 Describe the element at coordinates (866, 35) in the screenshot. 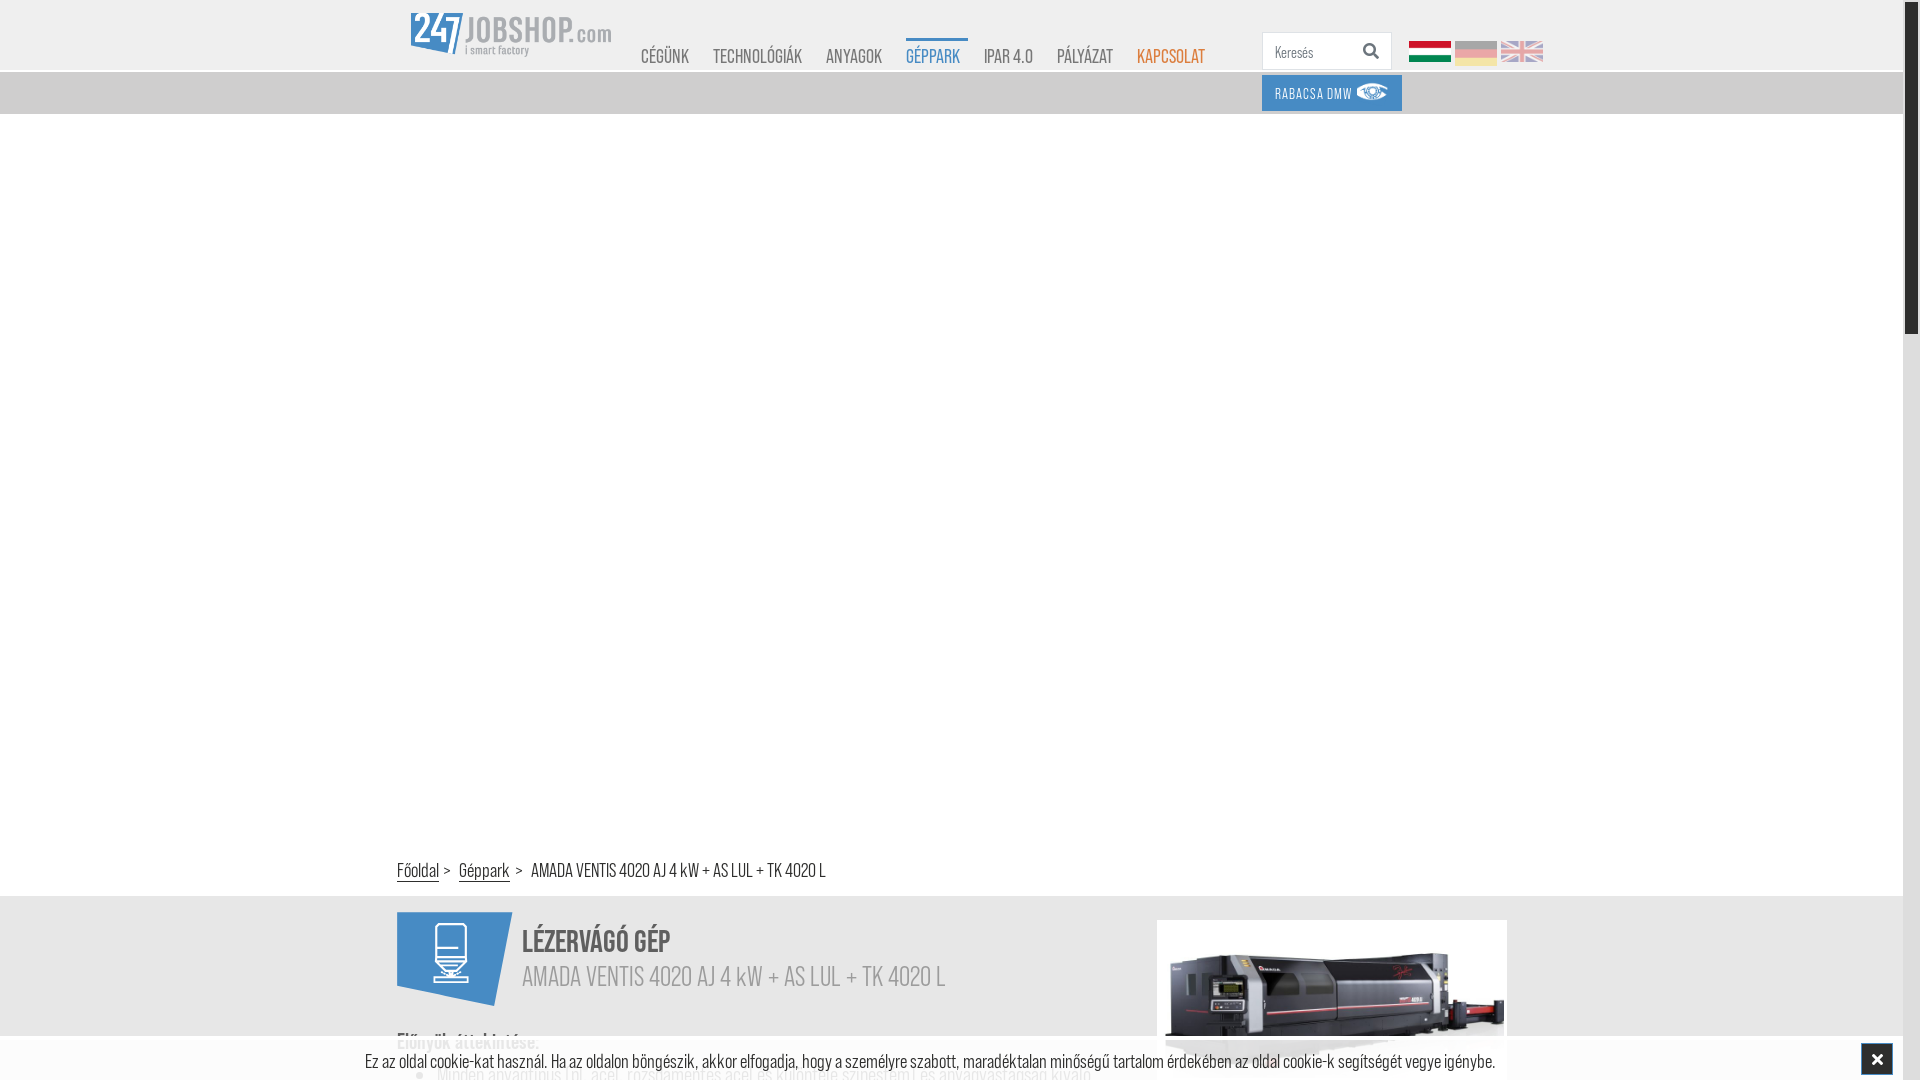

I see `ANYAGOK` at that location.